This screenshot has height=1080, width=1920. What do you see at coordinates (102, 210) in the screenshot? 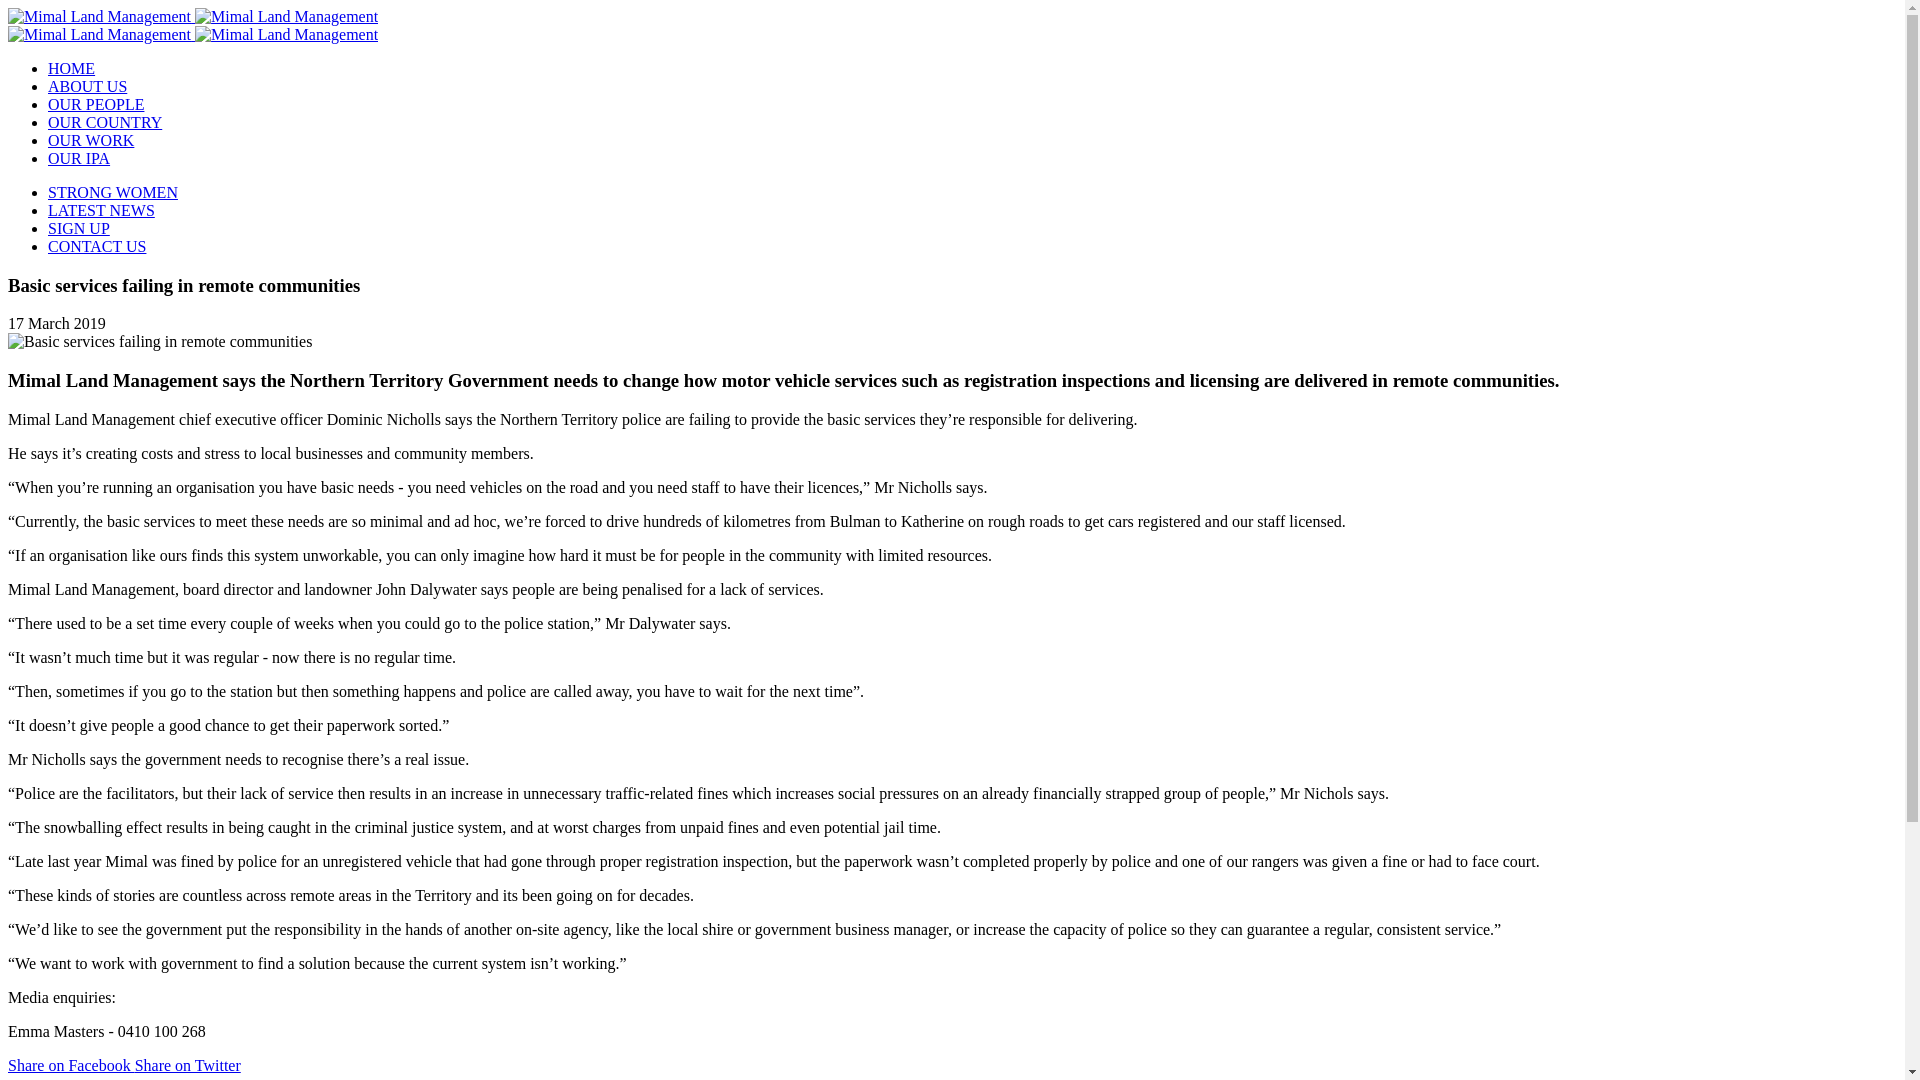
I see `LATEST NEWS` at bounding box center [102, 210].